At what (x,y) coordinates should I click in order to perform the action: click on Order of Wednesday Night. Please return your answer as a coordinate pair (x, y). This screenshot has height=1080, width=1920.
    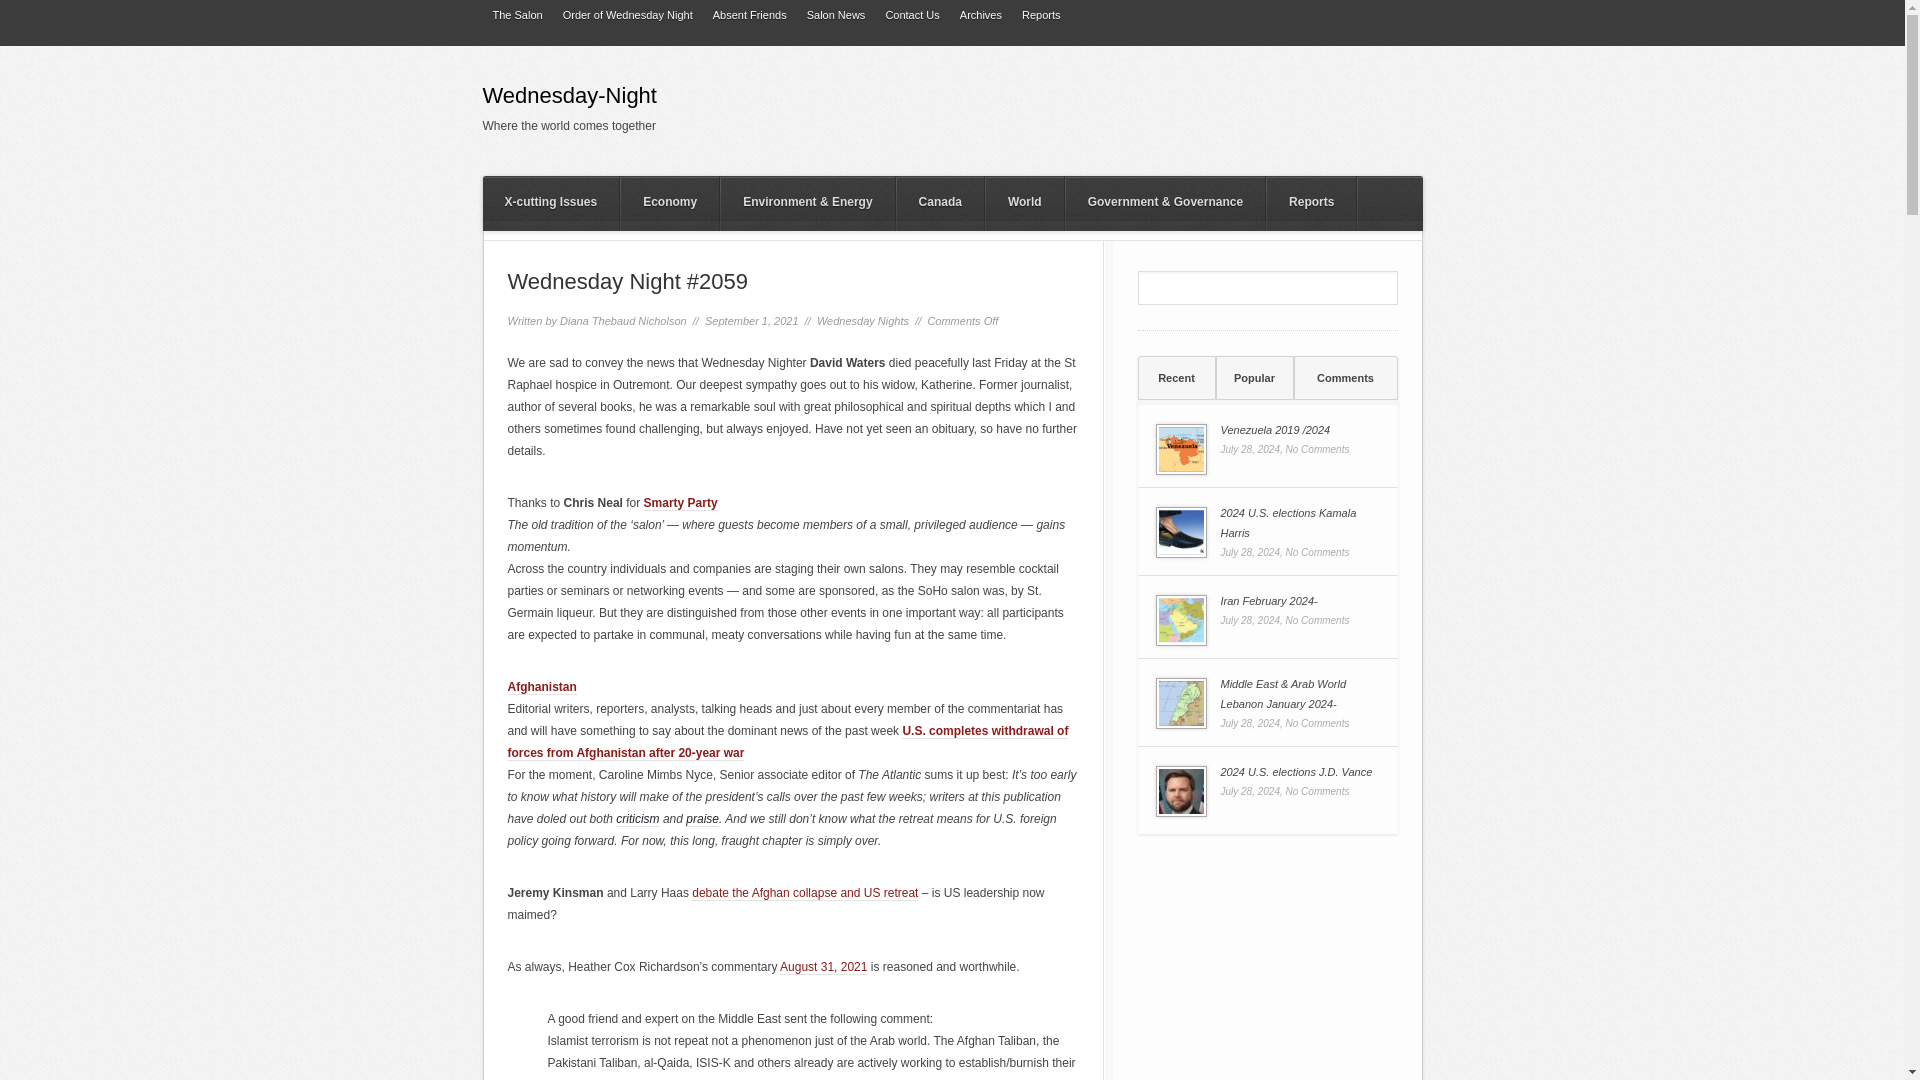
    Looking at the image, I should click on (627, 16).